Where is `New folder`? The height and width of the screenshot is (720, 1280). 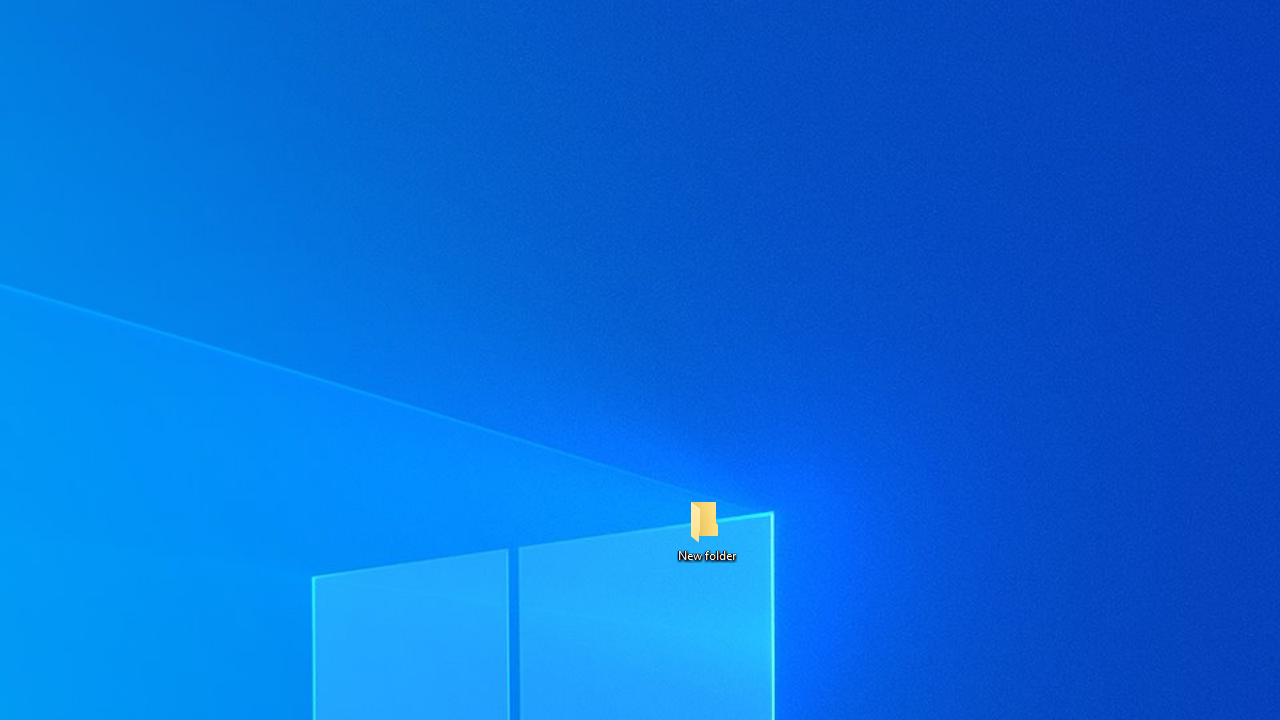
New folder is located at coordinates (706, 530).